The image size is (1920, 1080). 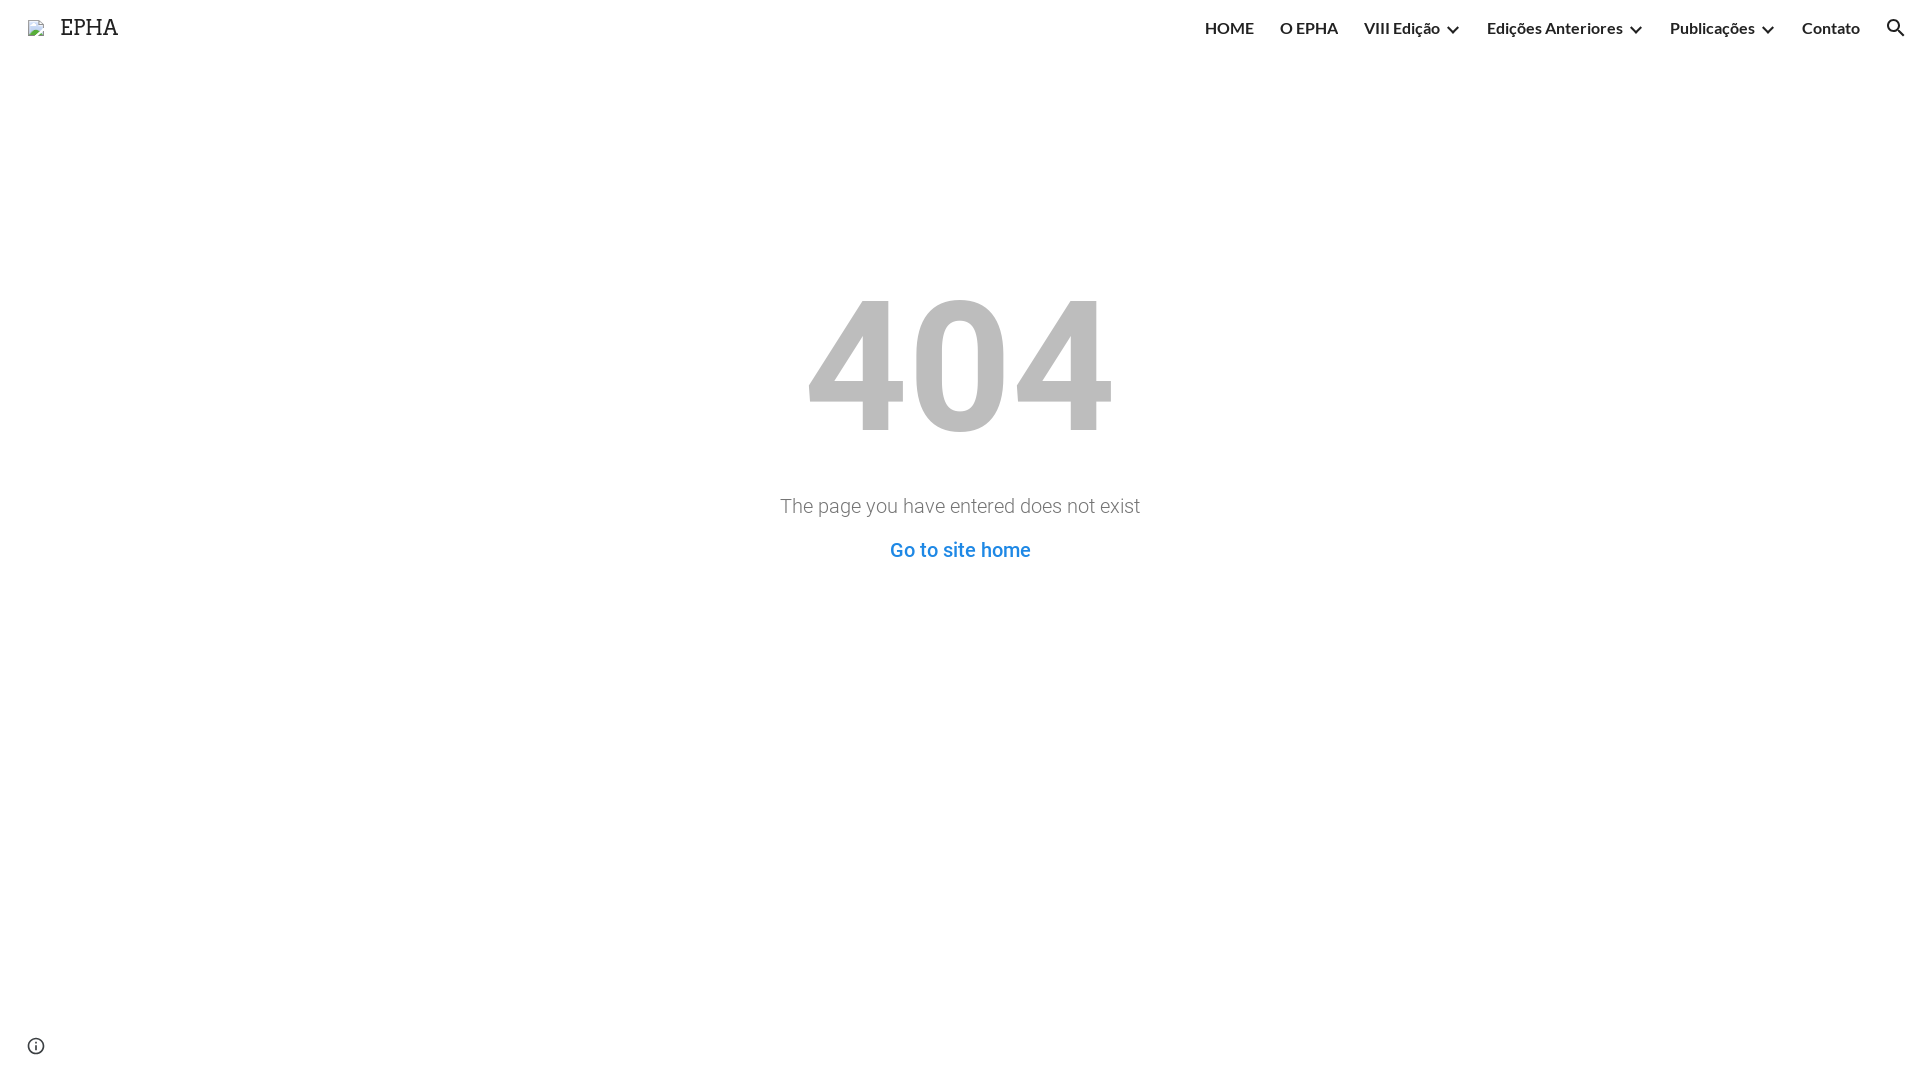 I want to click on Go to site home, so click(x=960, y=550).